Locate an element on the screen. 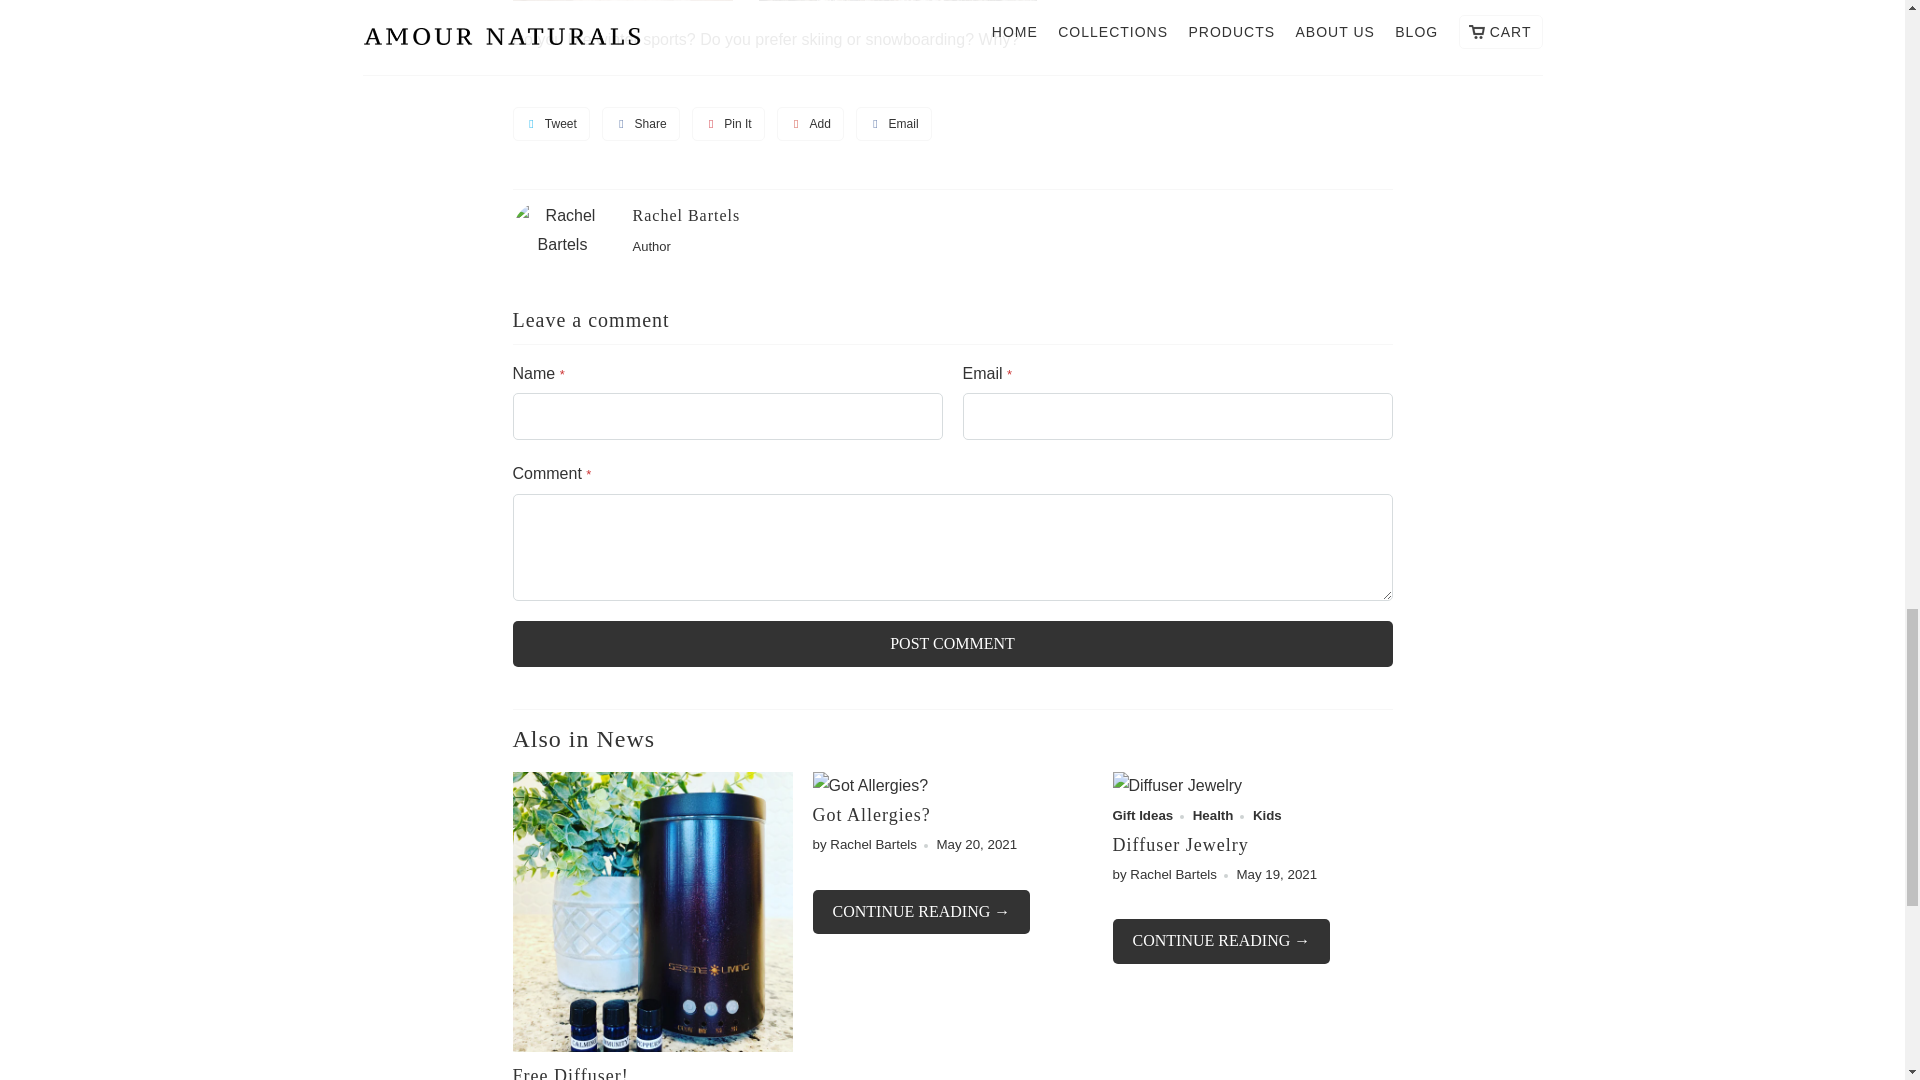  Add is located at coordinates (810, 122).